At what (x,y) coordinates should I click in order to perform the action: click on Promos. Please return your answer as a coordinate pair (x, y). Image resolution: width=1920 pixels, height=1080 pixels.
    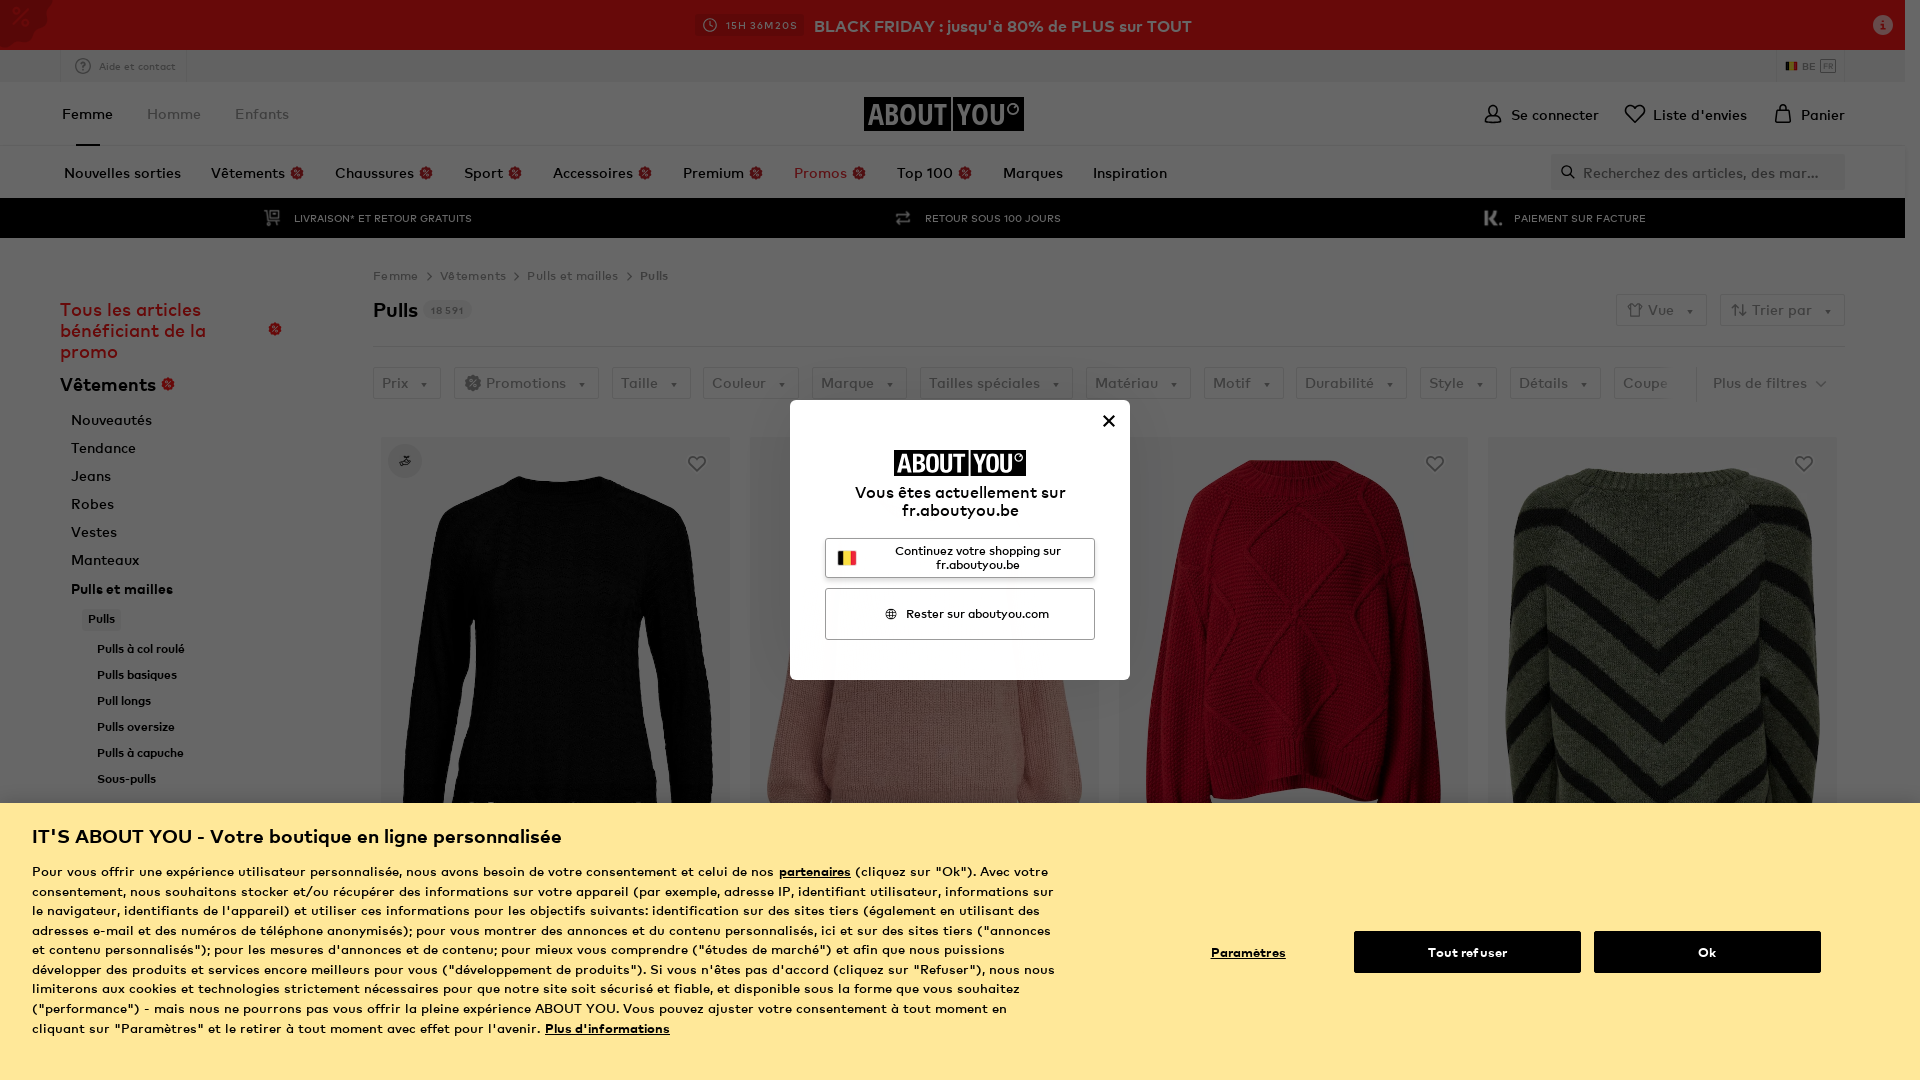
    Looking at the image, I should click on (830, 172).